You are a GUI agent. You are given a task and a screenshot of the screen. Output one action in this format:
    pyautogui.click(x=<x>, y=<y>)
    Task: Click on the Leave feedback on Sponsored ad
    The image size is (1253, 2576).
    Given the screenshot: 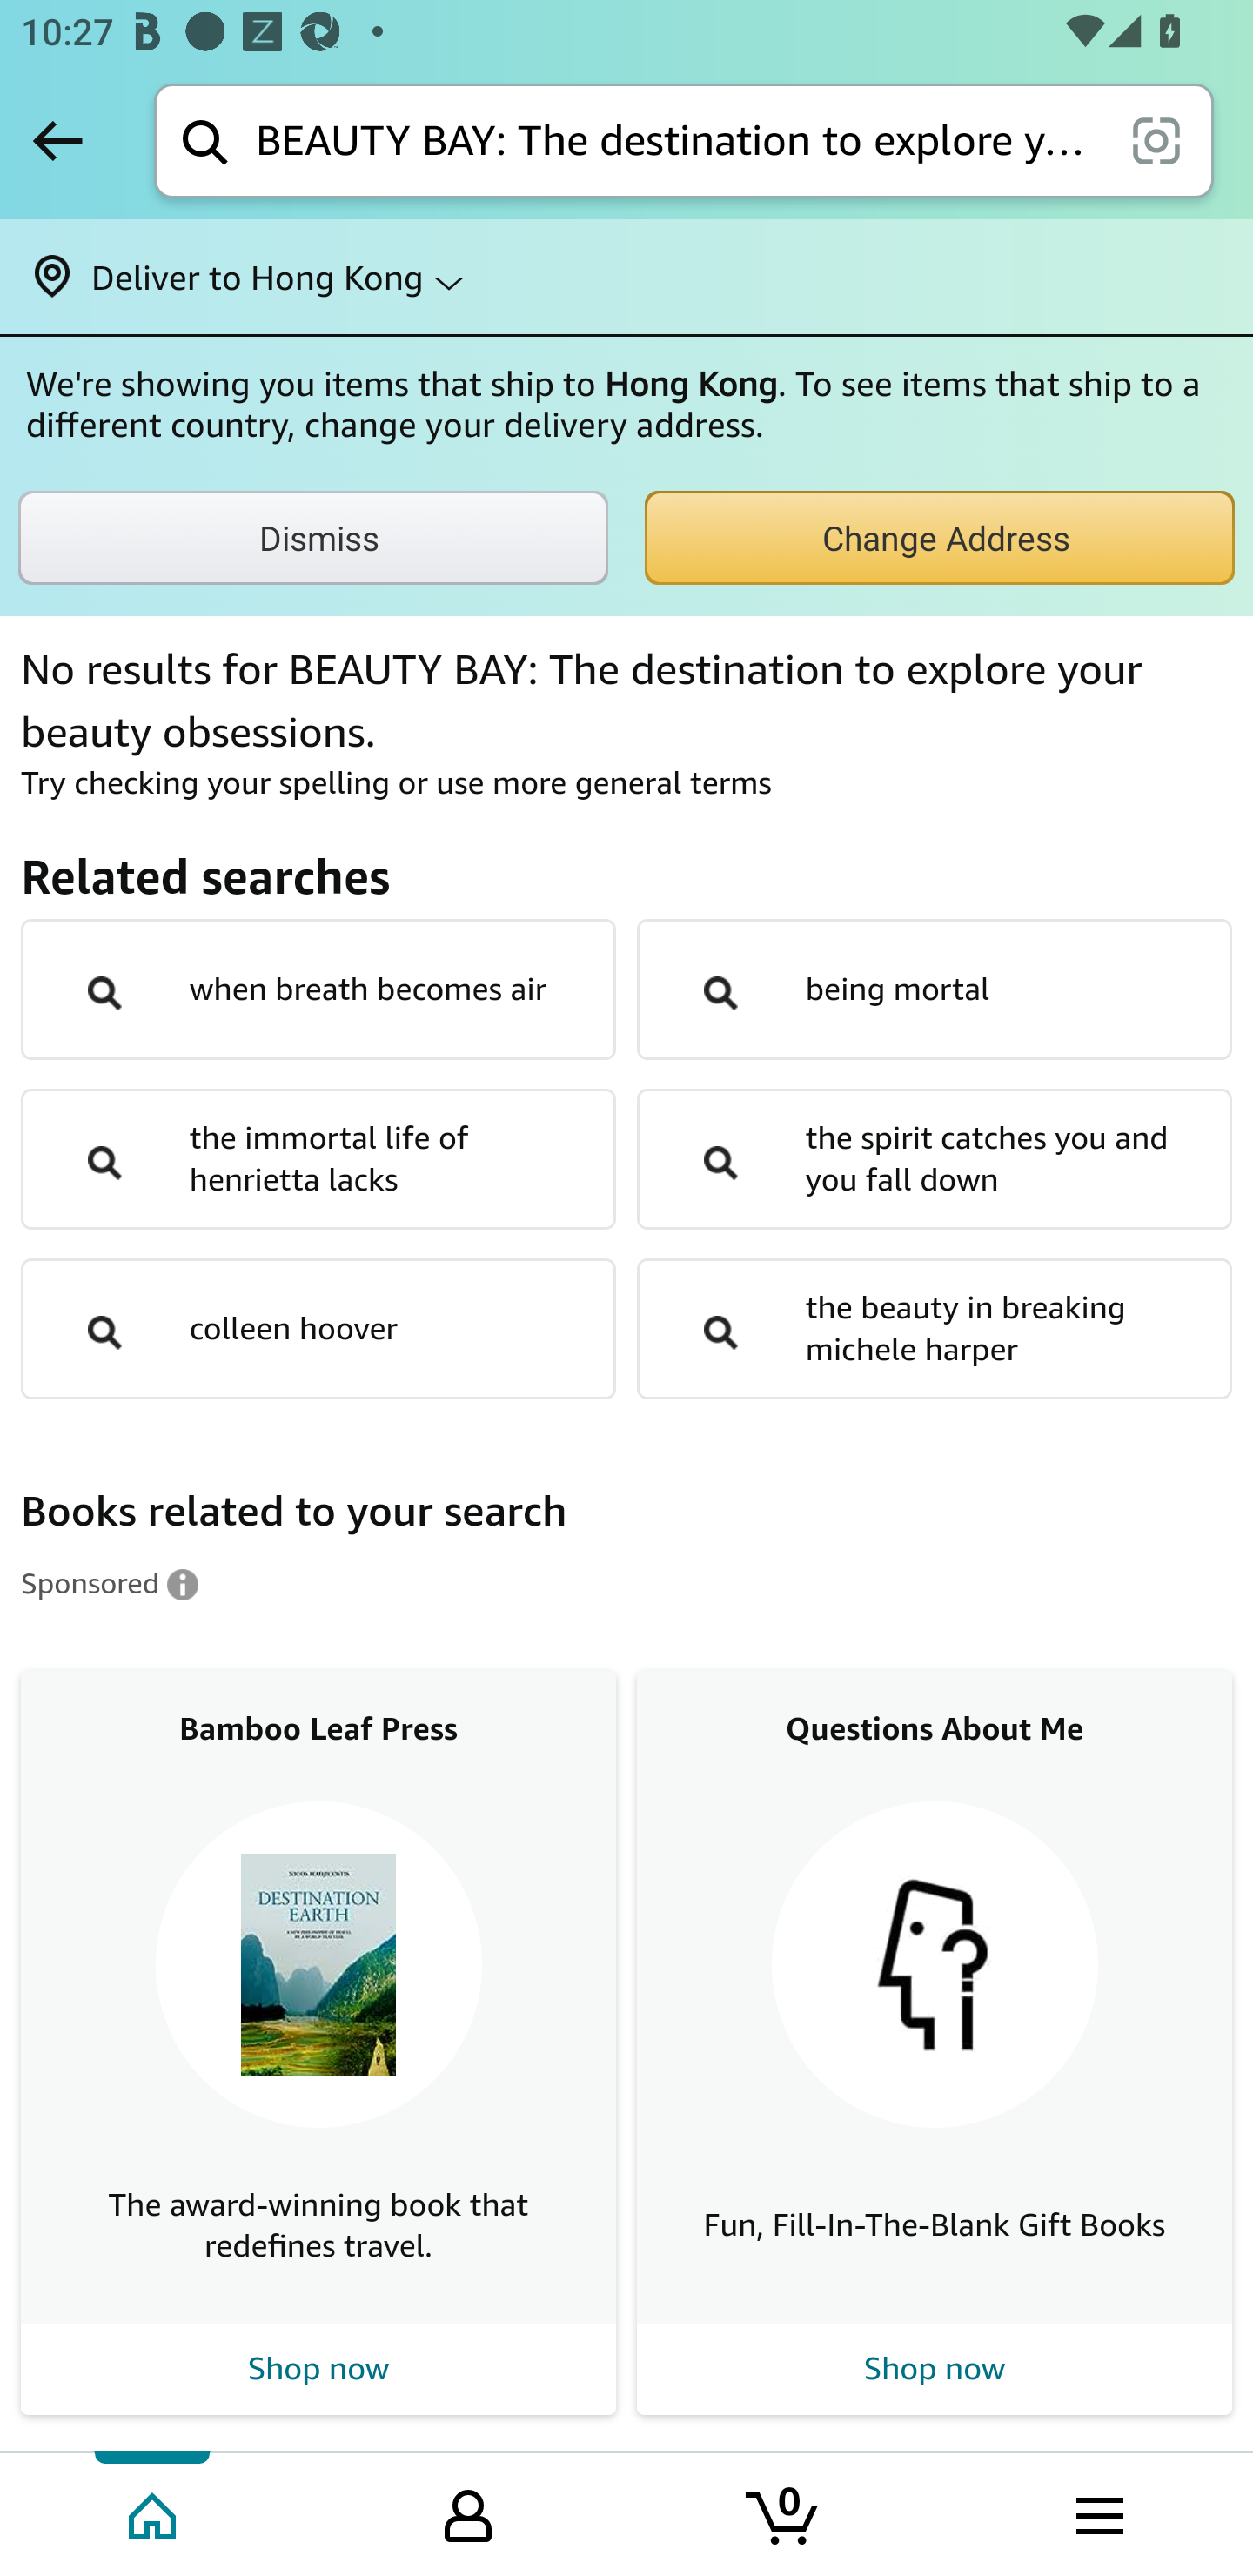 What is the action you would take?
    pyautogui.click(x=111, y=1582)
    